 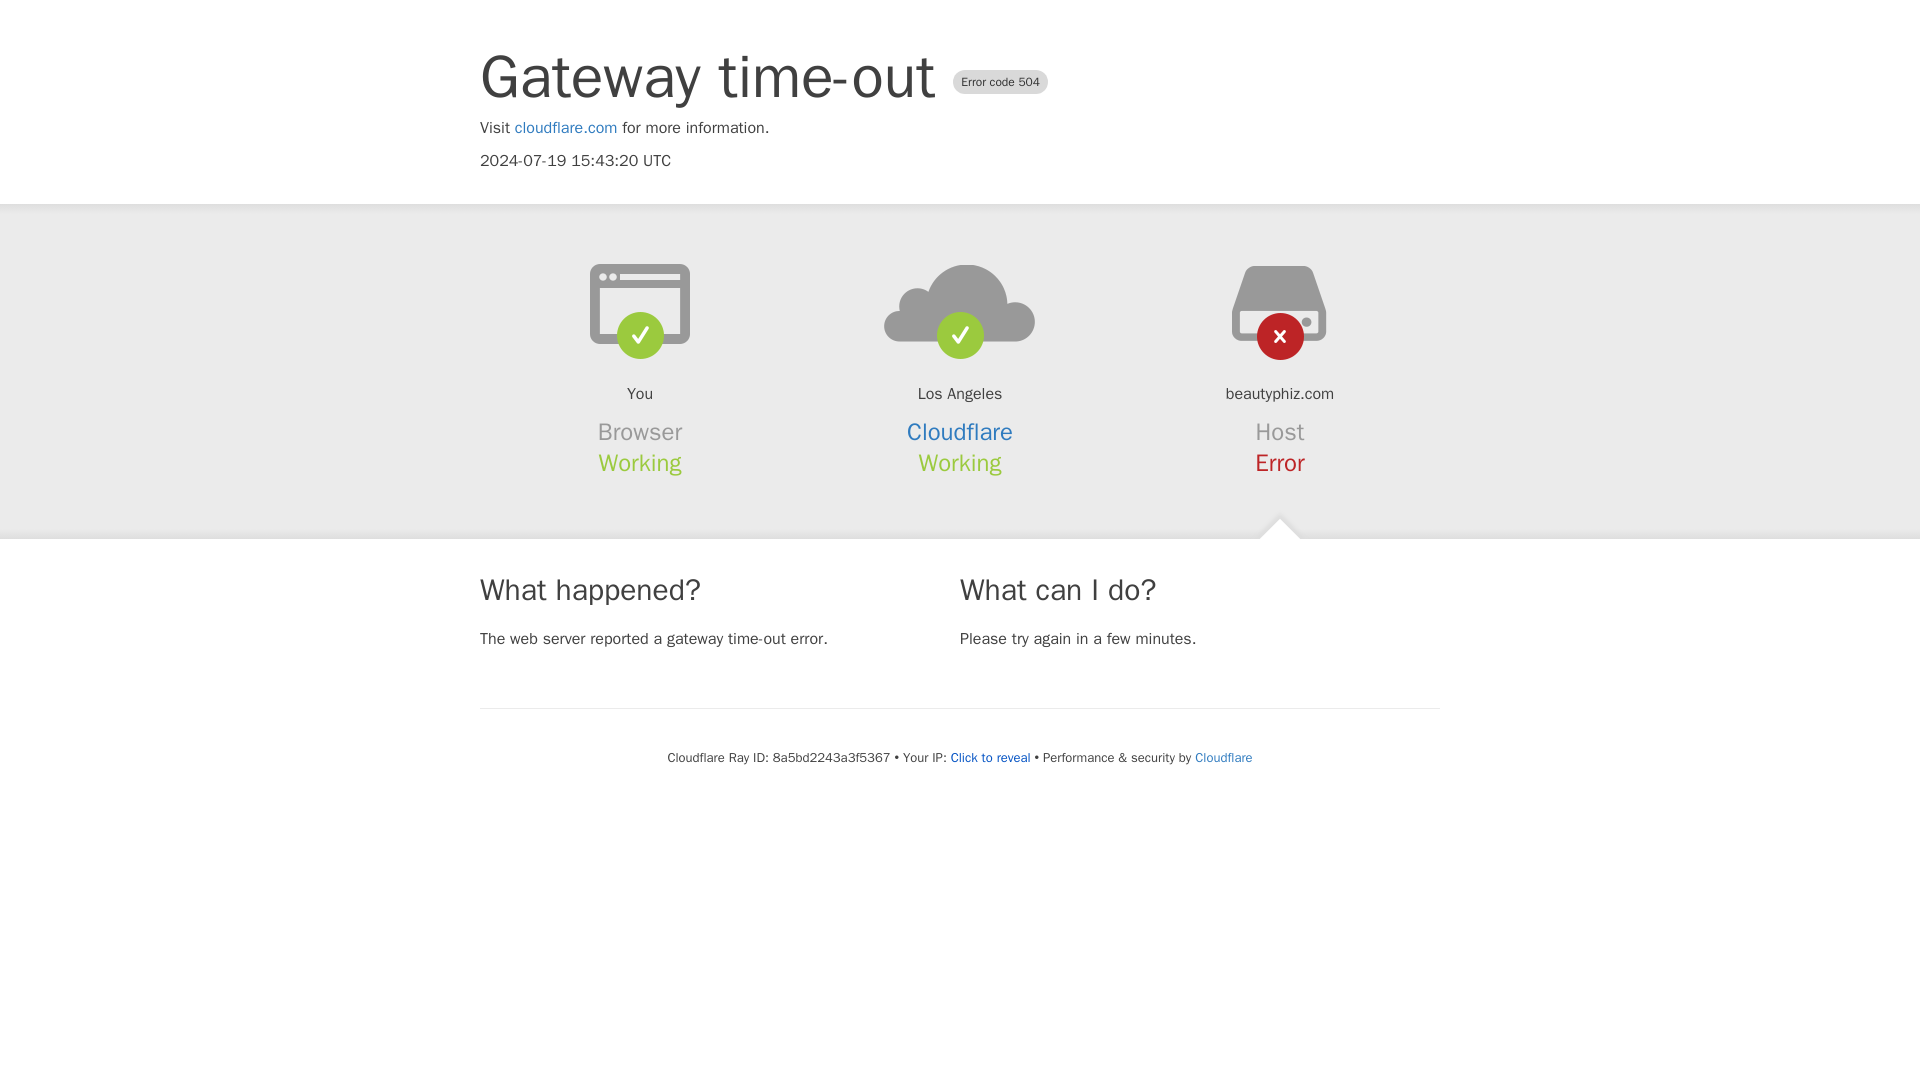 I want to click on Cloudflare, so click(x=960, y=432).